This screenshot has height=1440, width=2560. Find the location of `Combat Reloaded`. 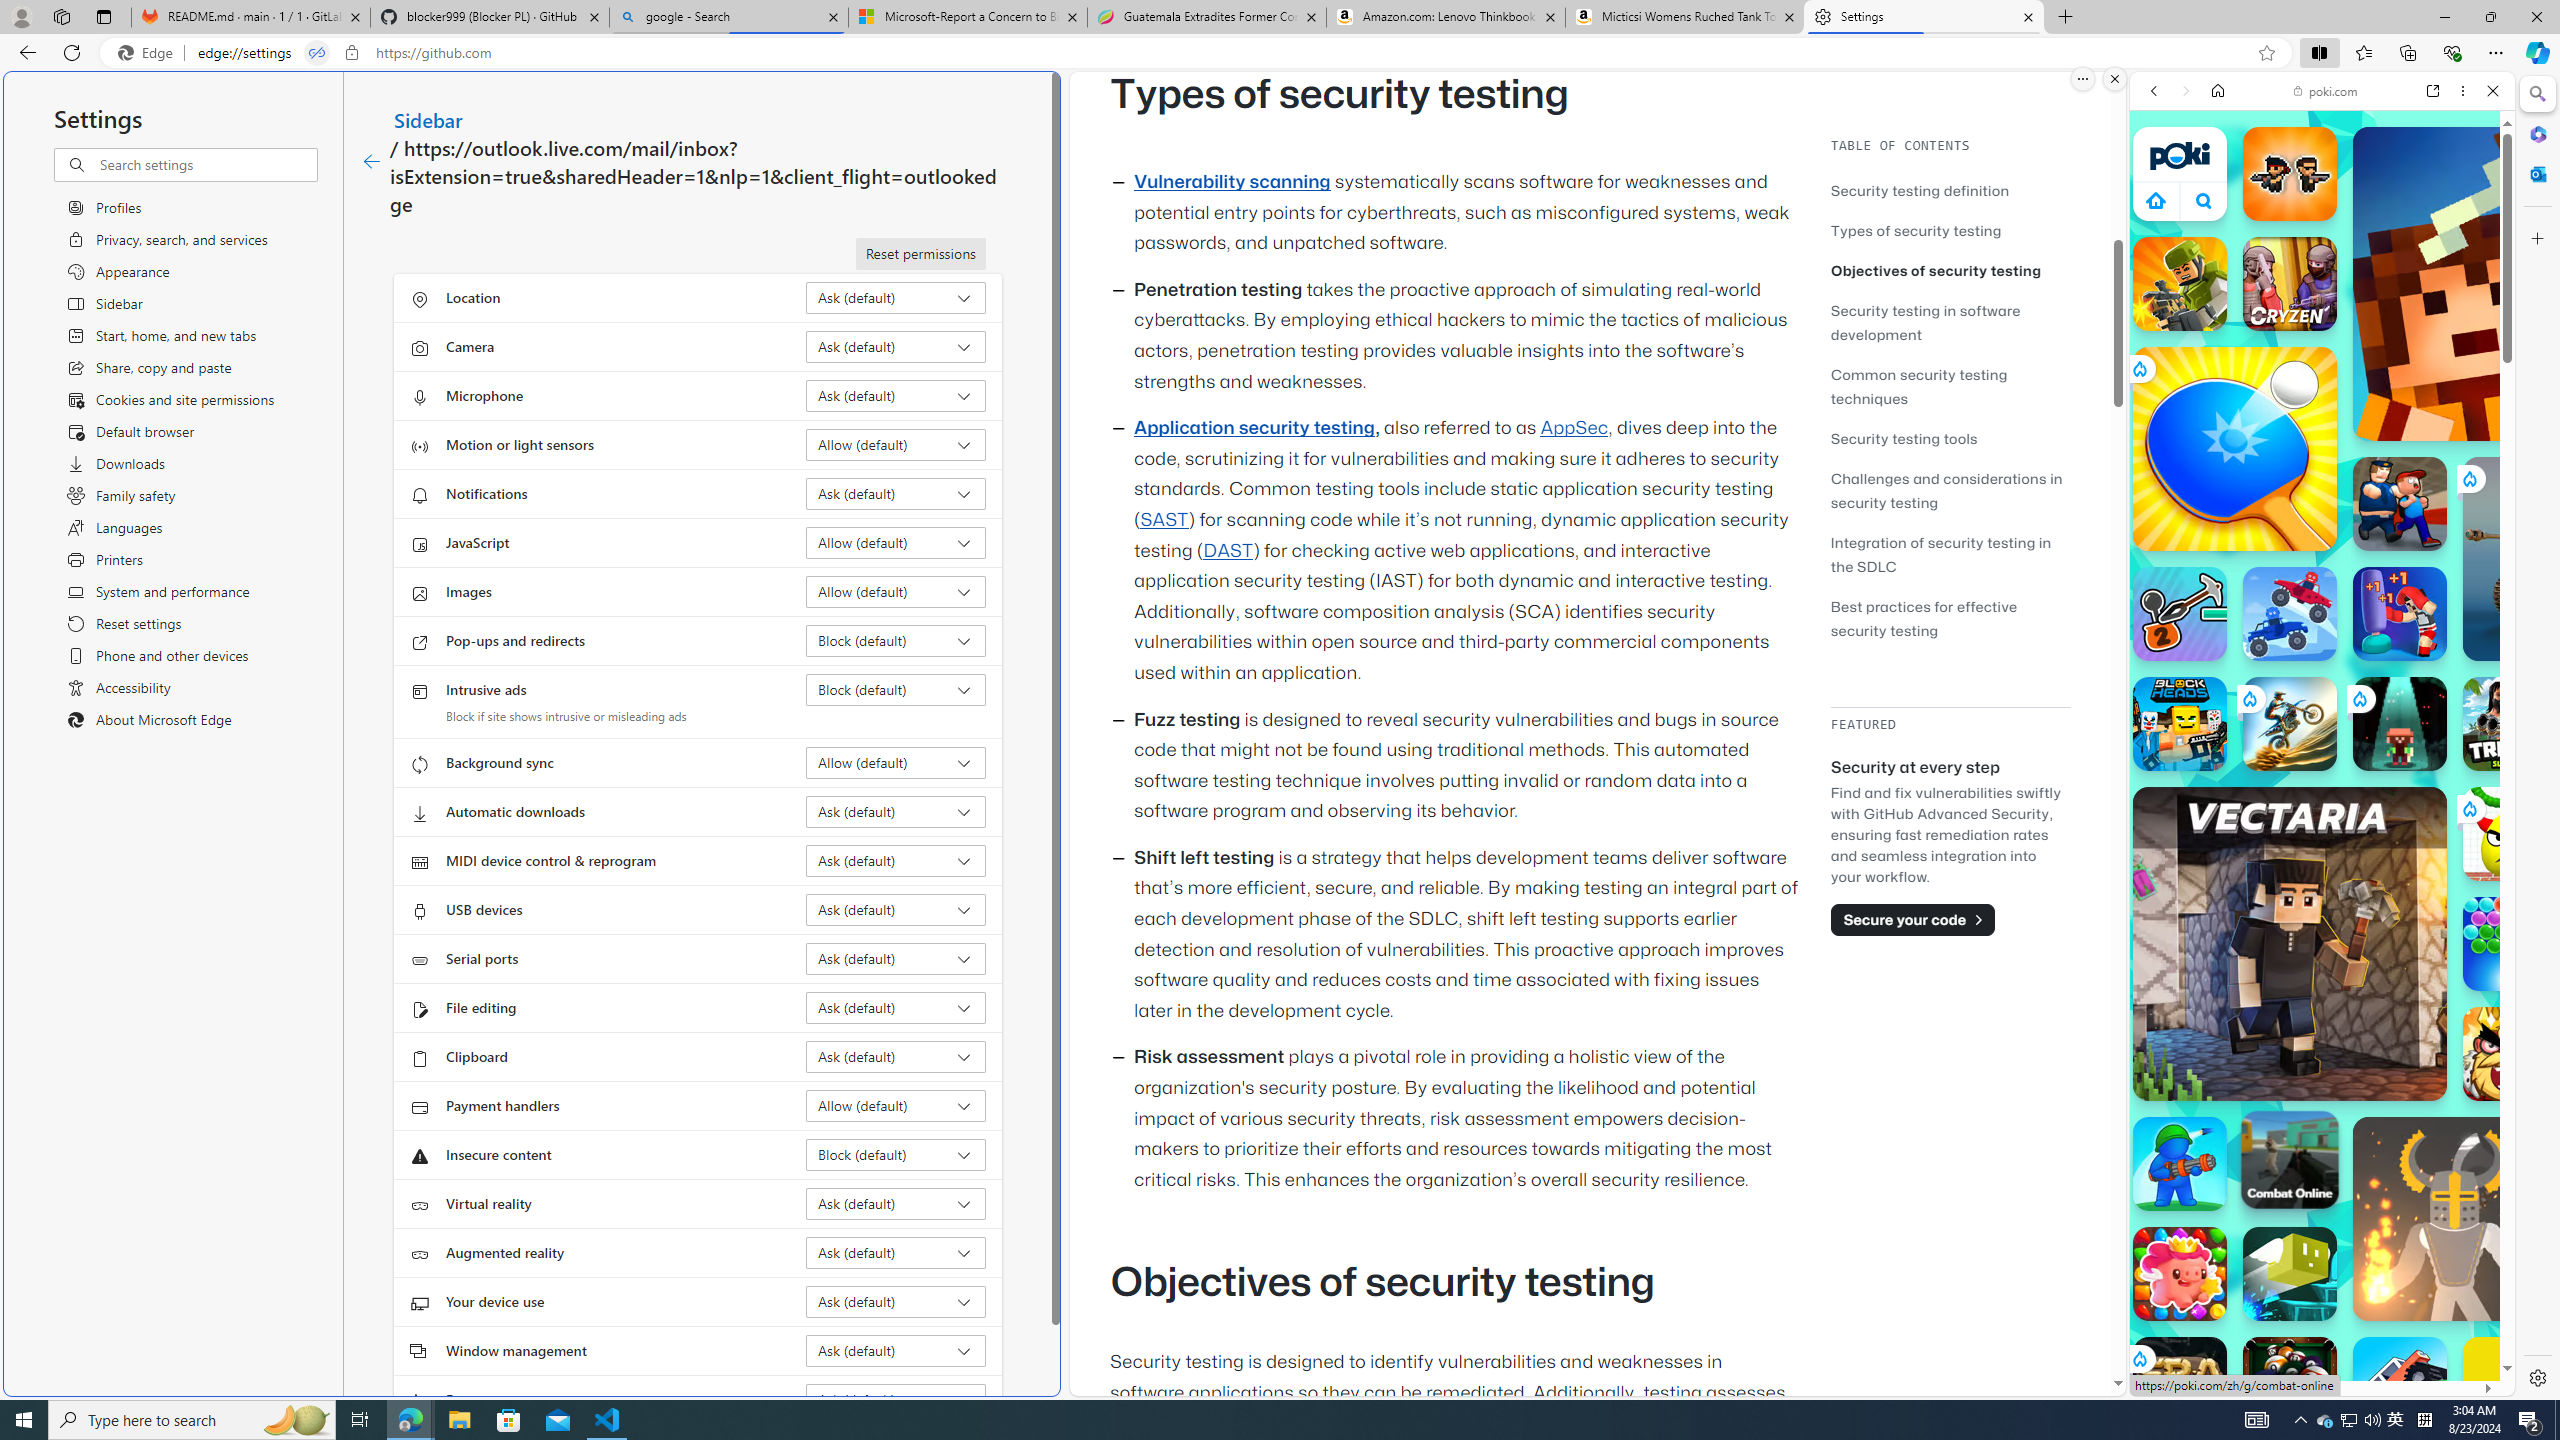

Combat Reloaded is located at coordinates (2373, 920).